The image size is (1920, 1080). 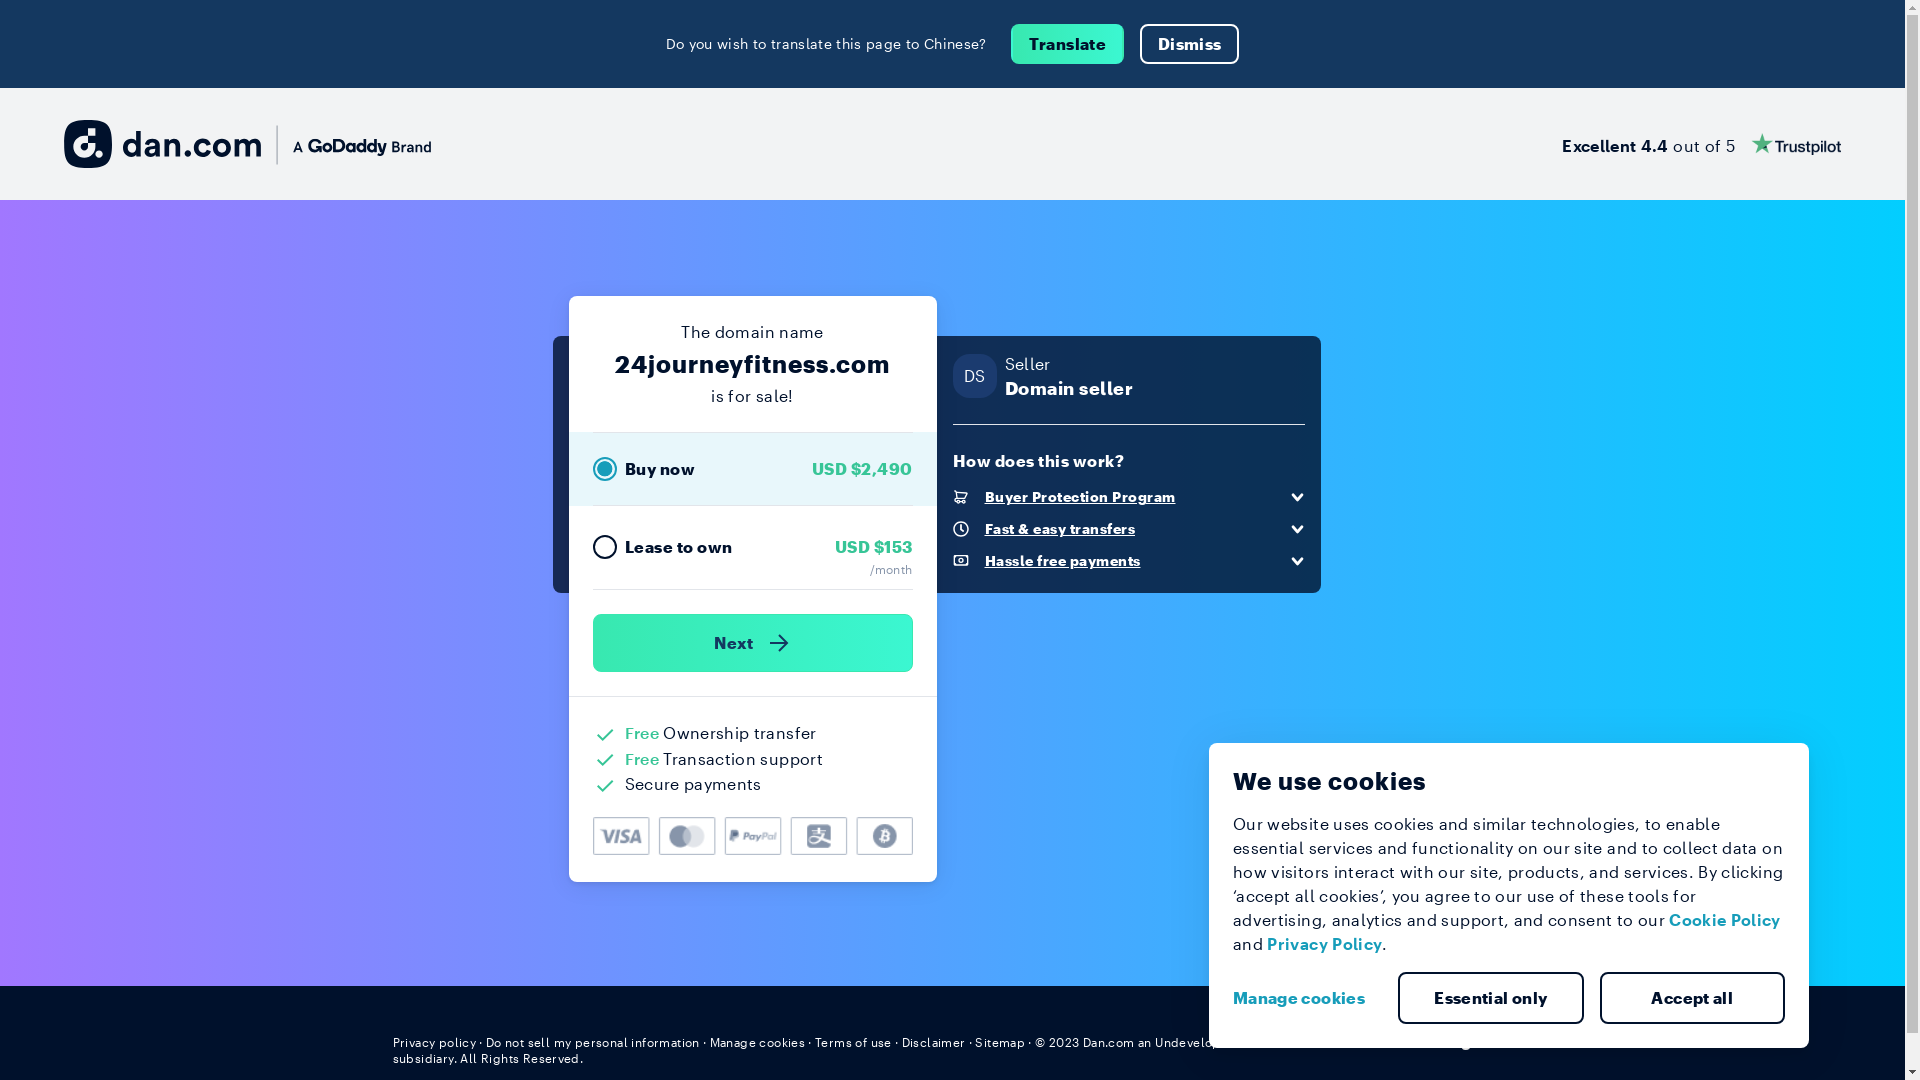 I want to click on Manage cookies, so click(x=758, y=1042).